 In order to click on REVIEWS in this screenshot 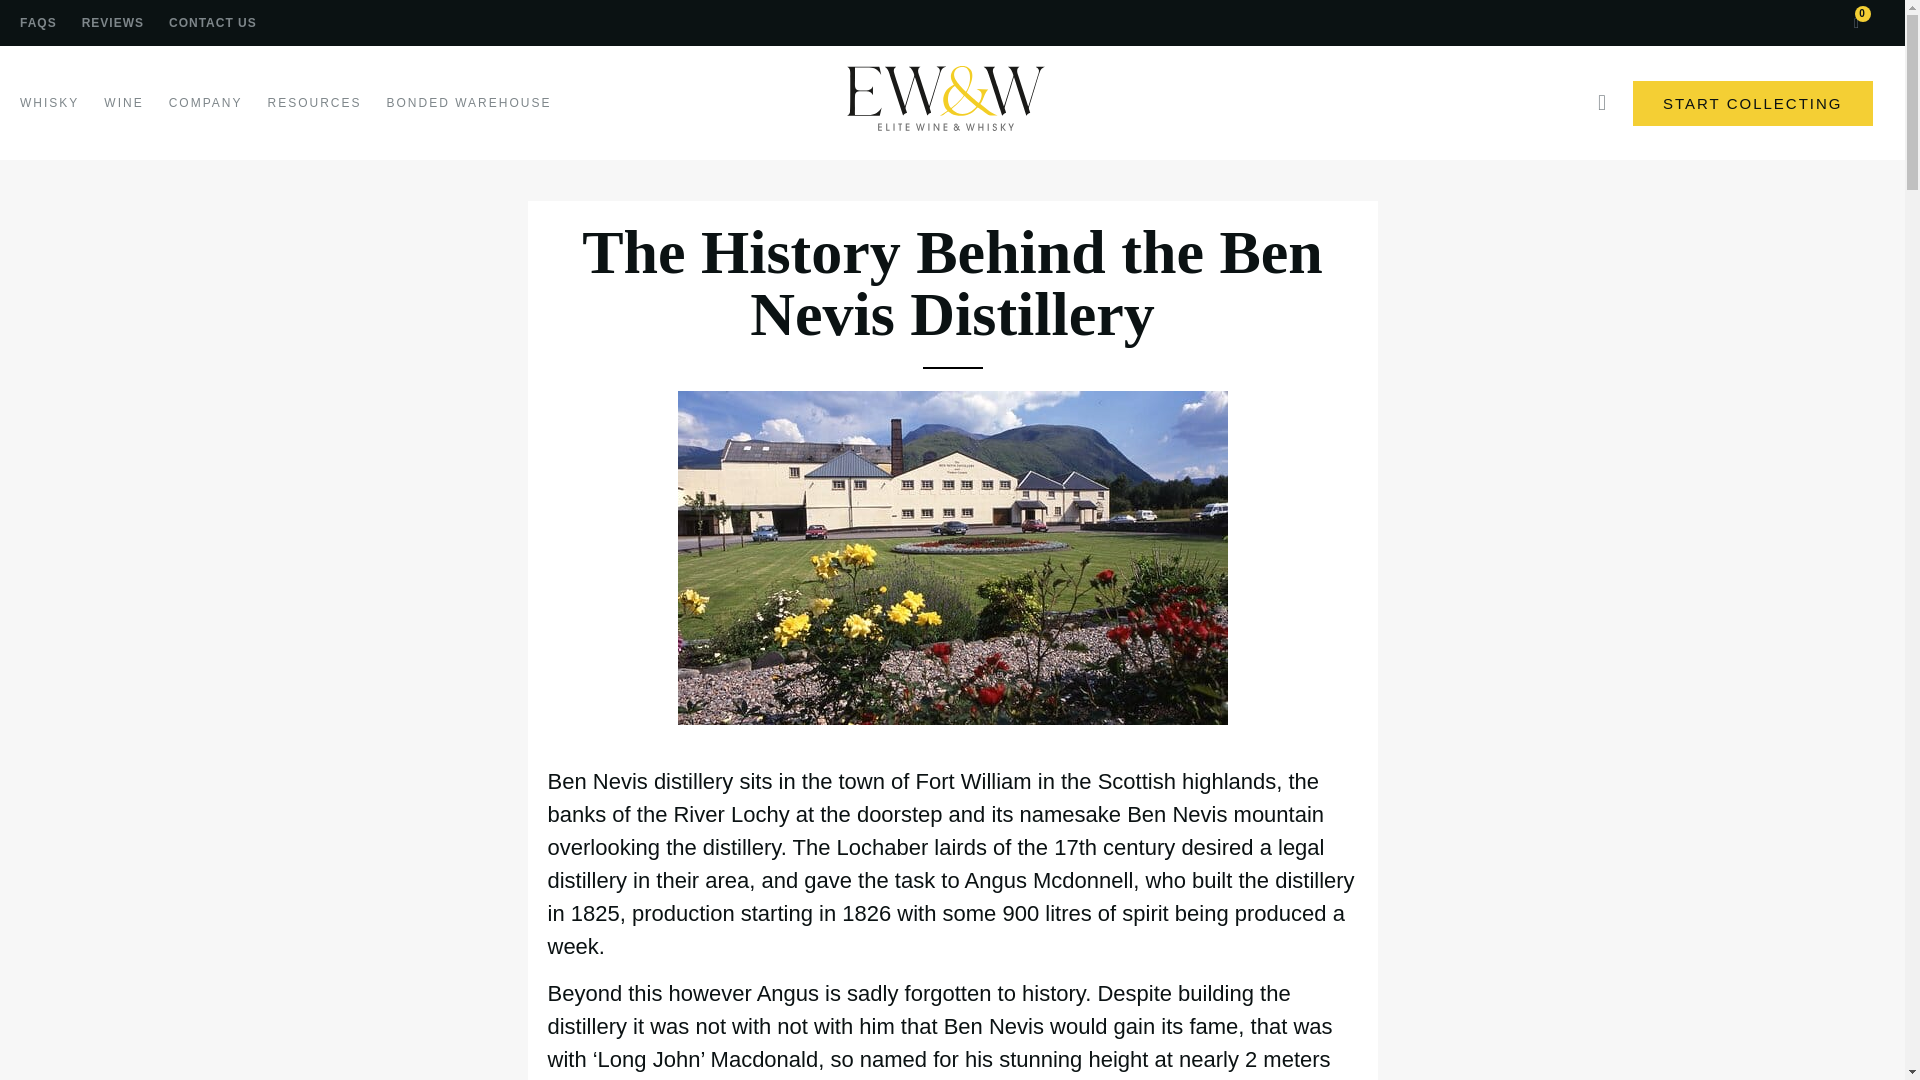, I will do `click(113, 23)`.